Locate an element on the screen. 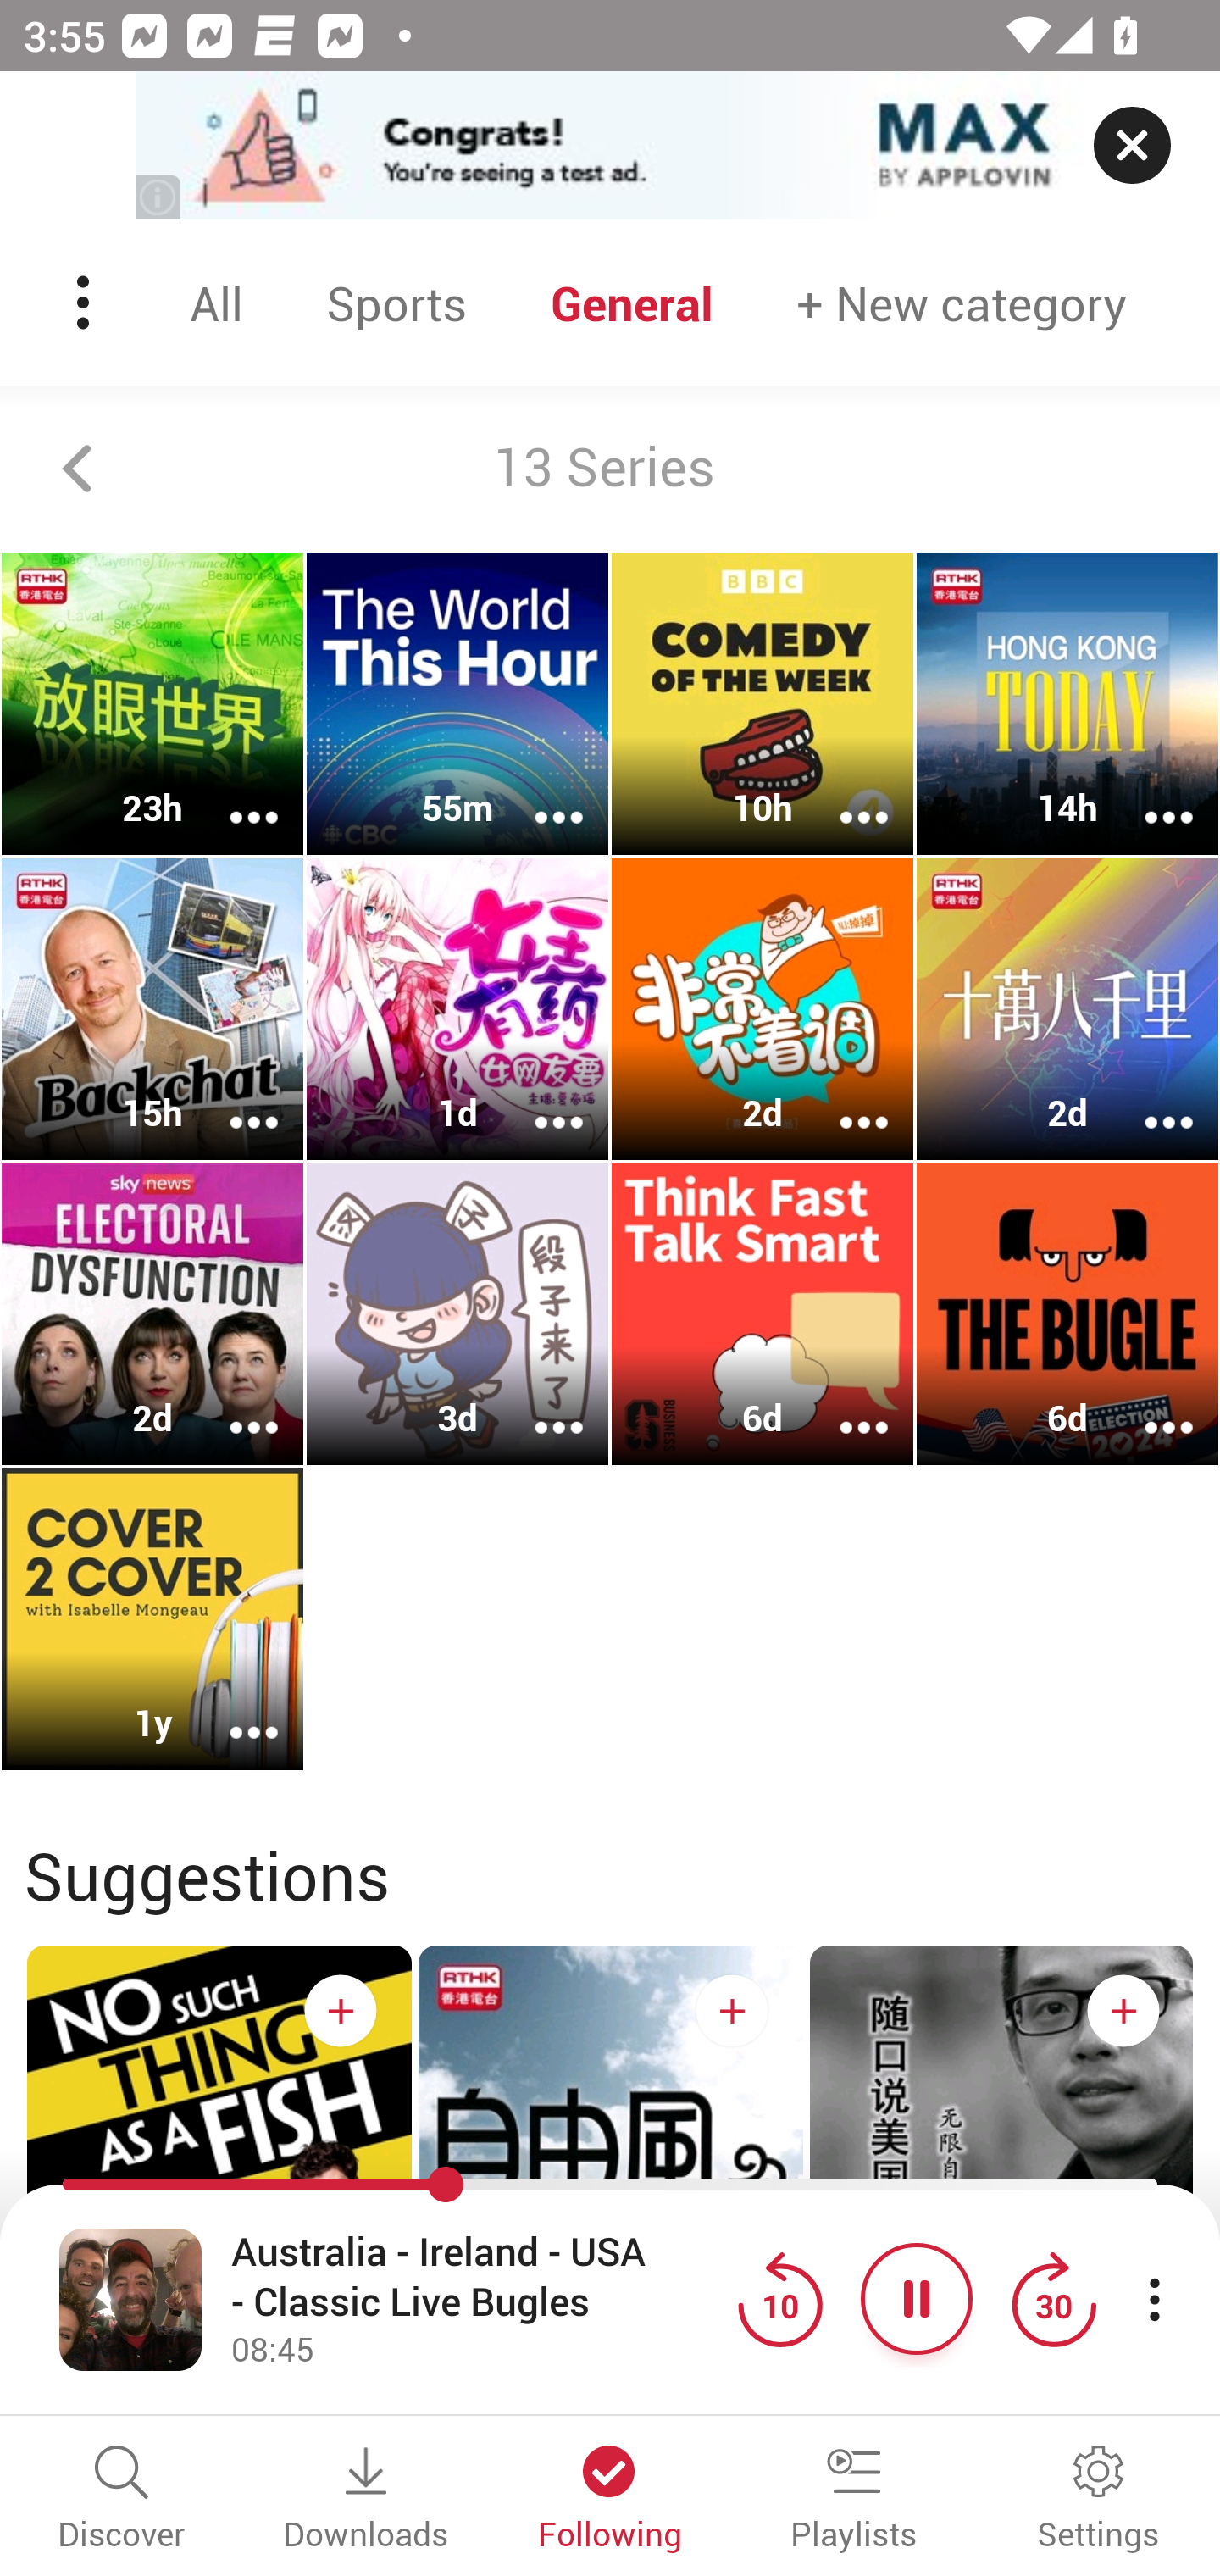 The image size is (1220, 2576). More options is located at coordinates (1147, 1100).